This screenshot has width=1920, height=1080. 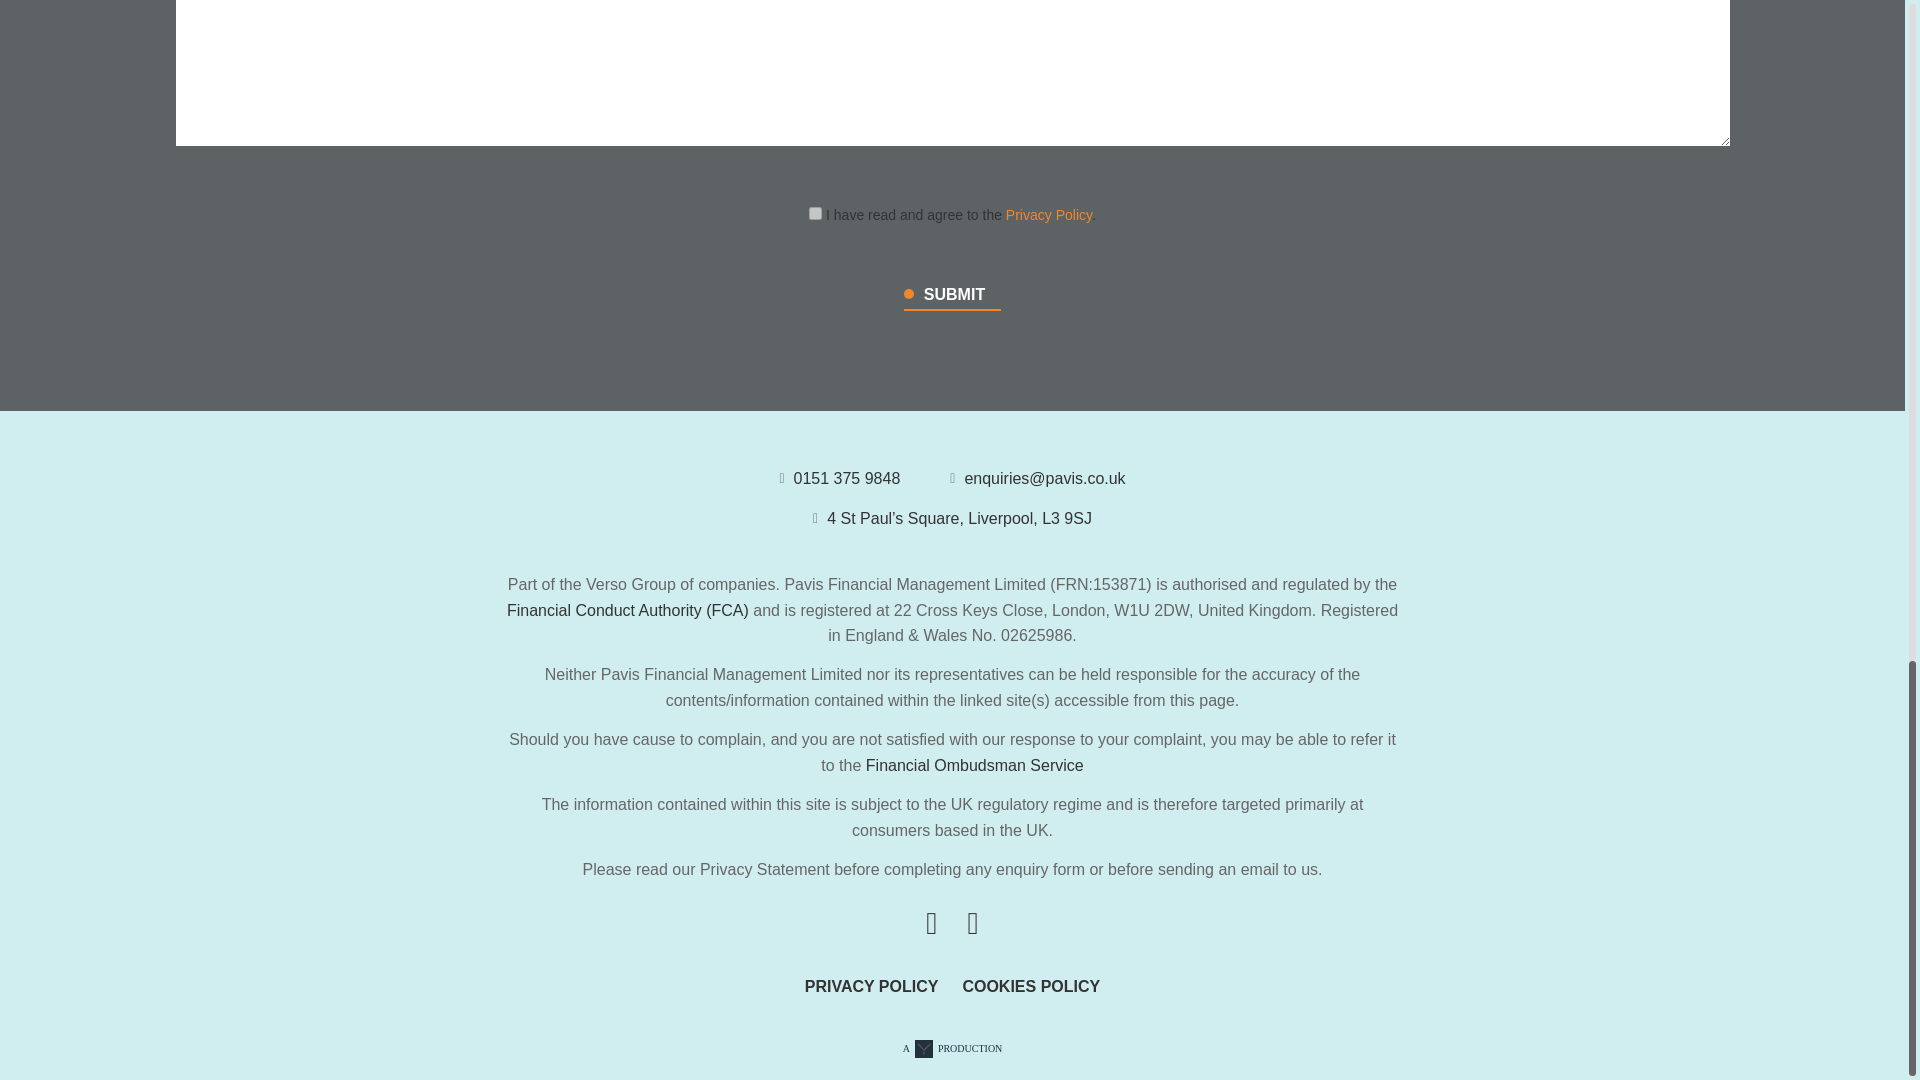 What do you see at coordinates (814, 214) in the screenshot?
I see `1` at bounding box center [814, 214].